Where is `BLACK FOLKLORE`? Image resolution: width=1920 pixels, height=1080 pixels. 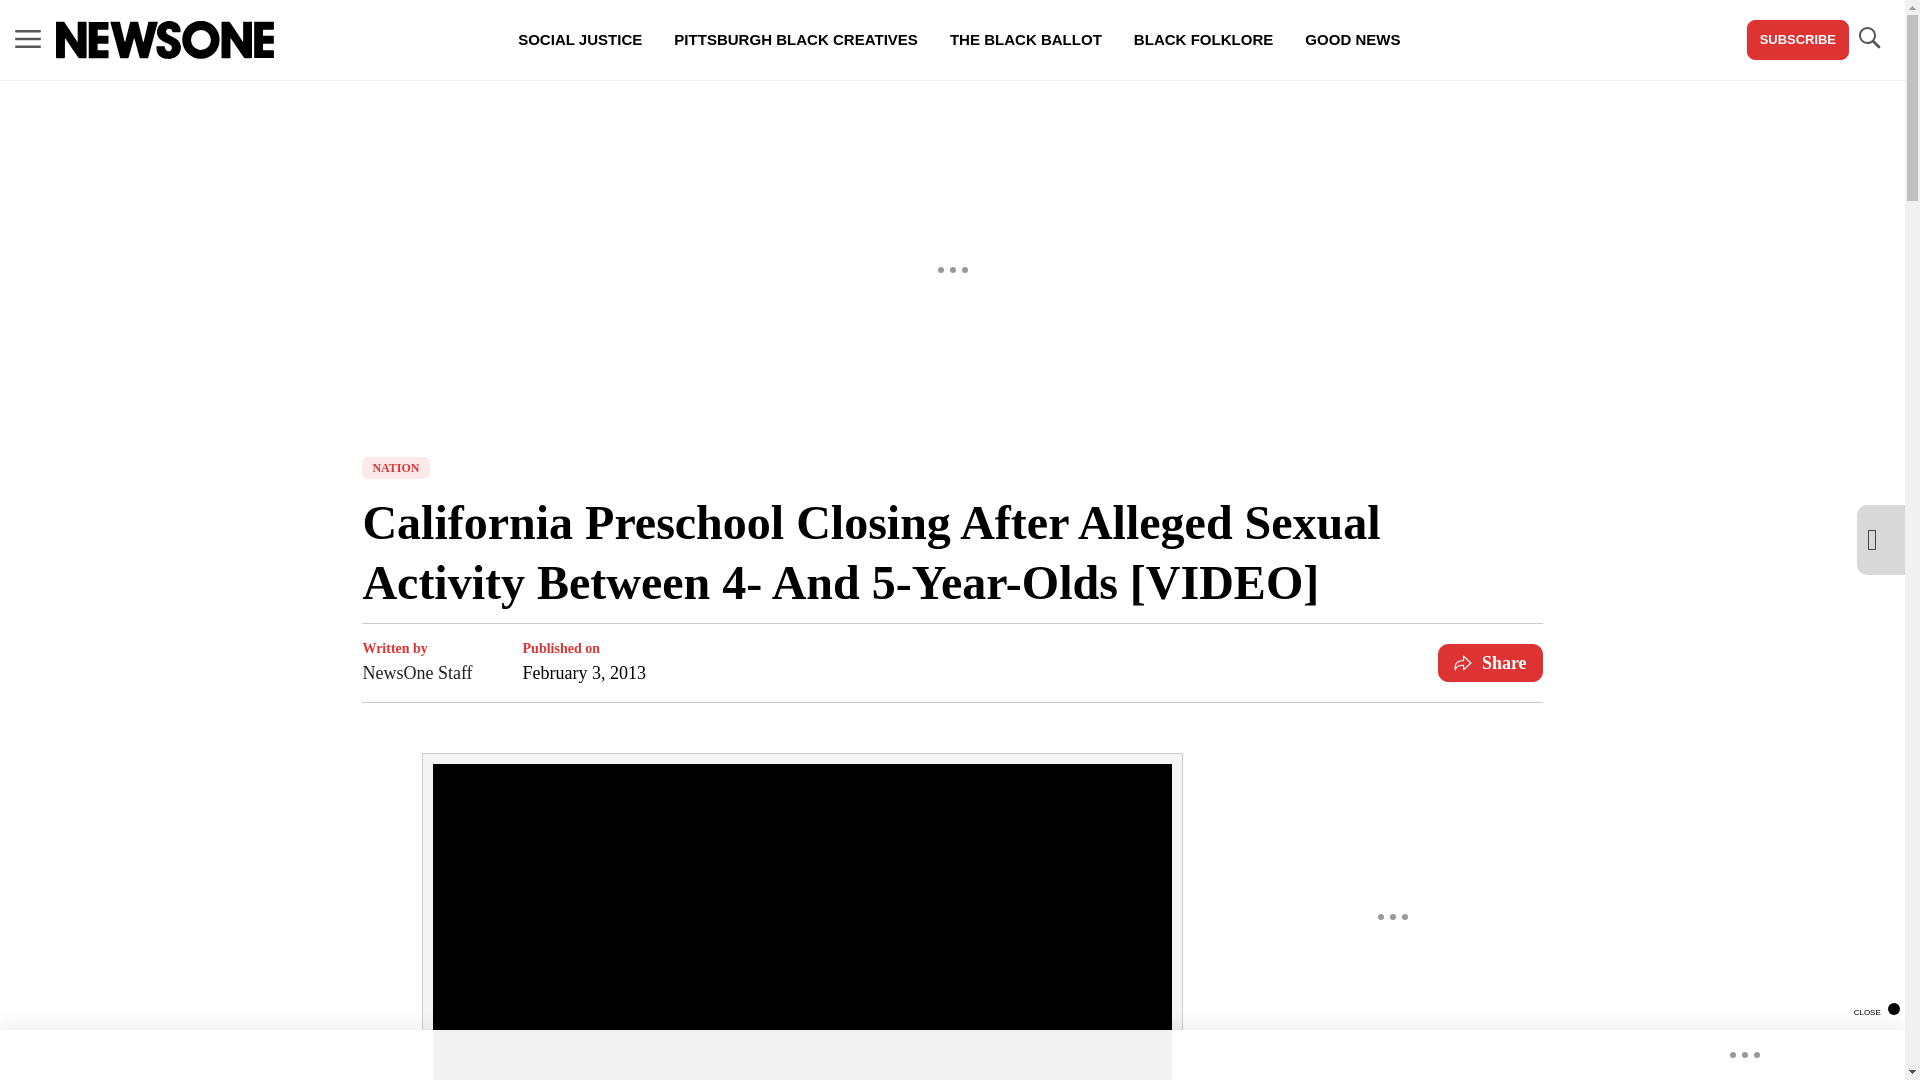
BLACK FOLKLORE is located at coordinates (1202, 40).